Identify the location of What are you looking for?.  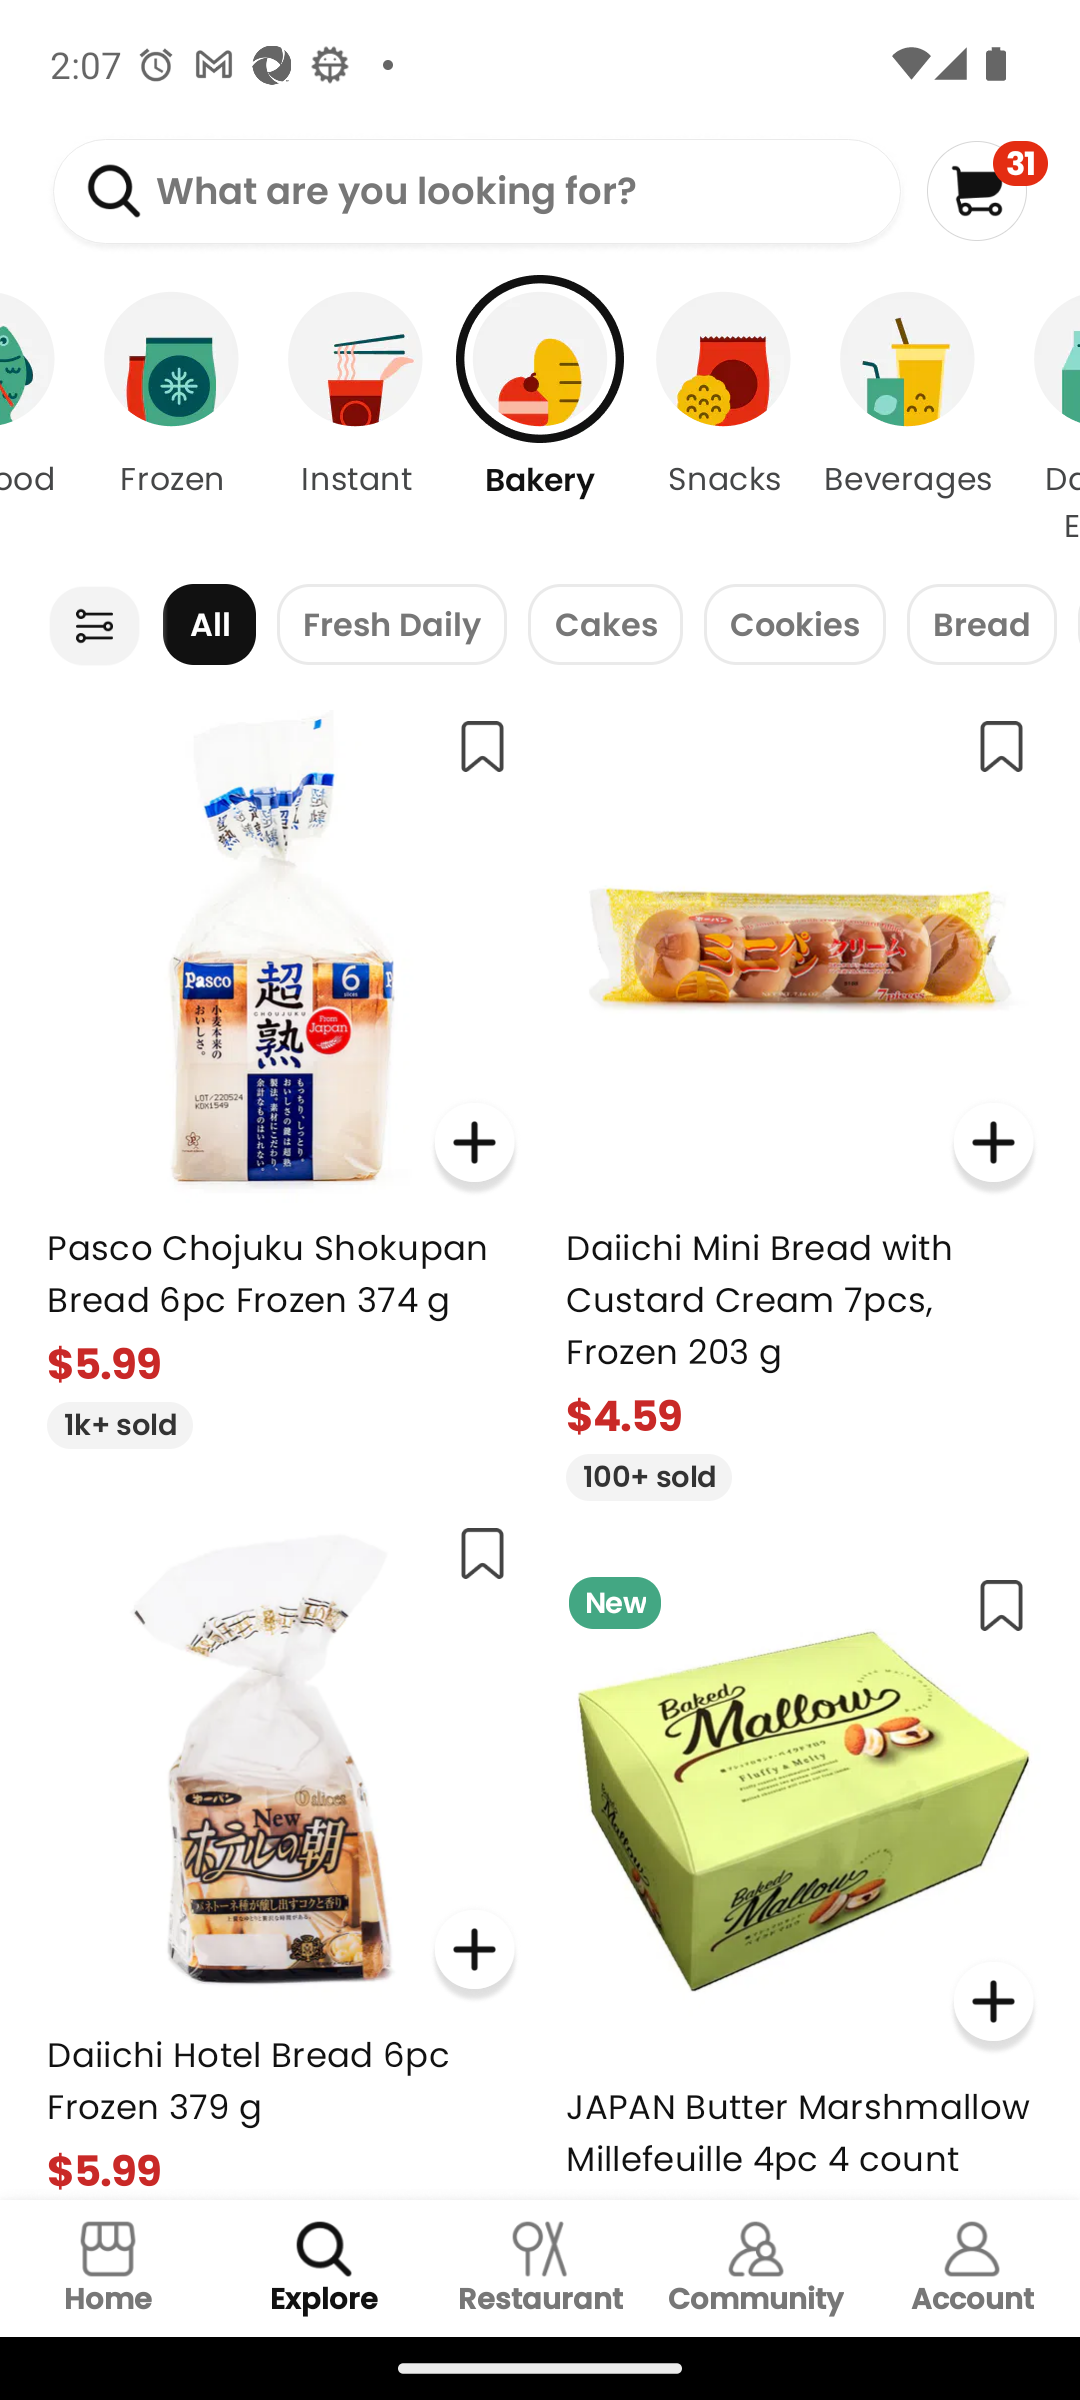
(476, 192).